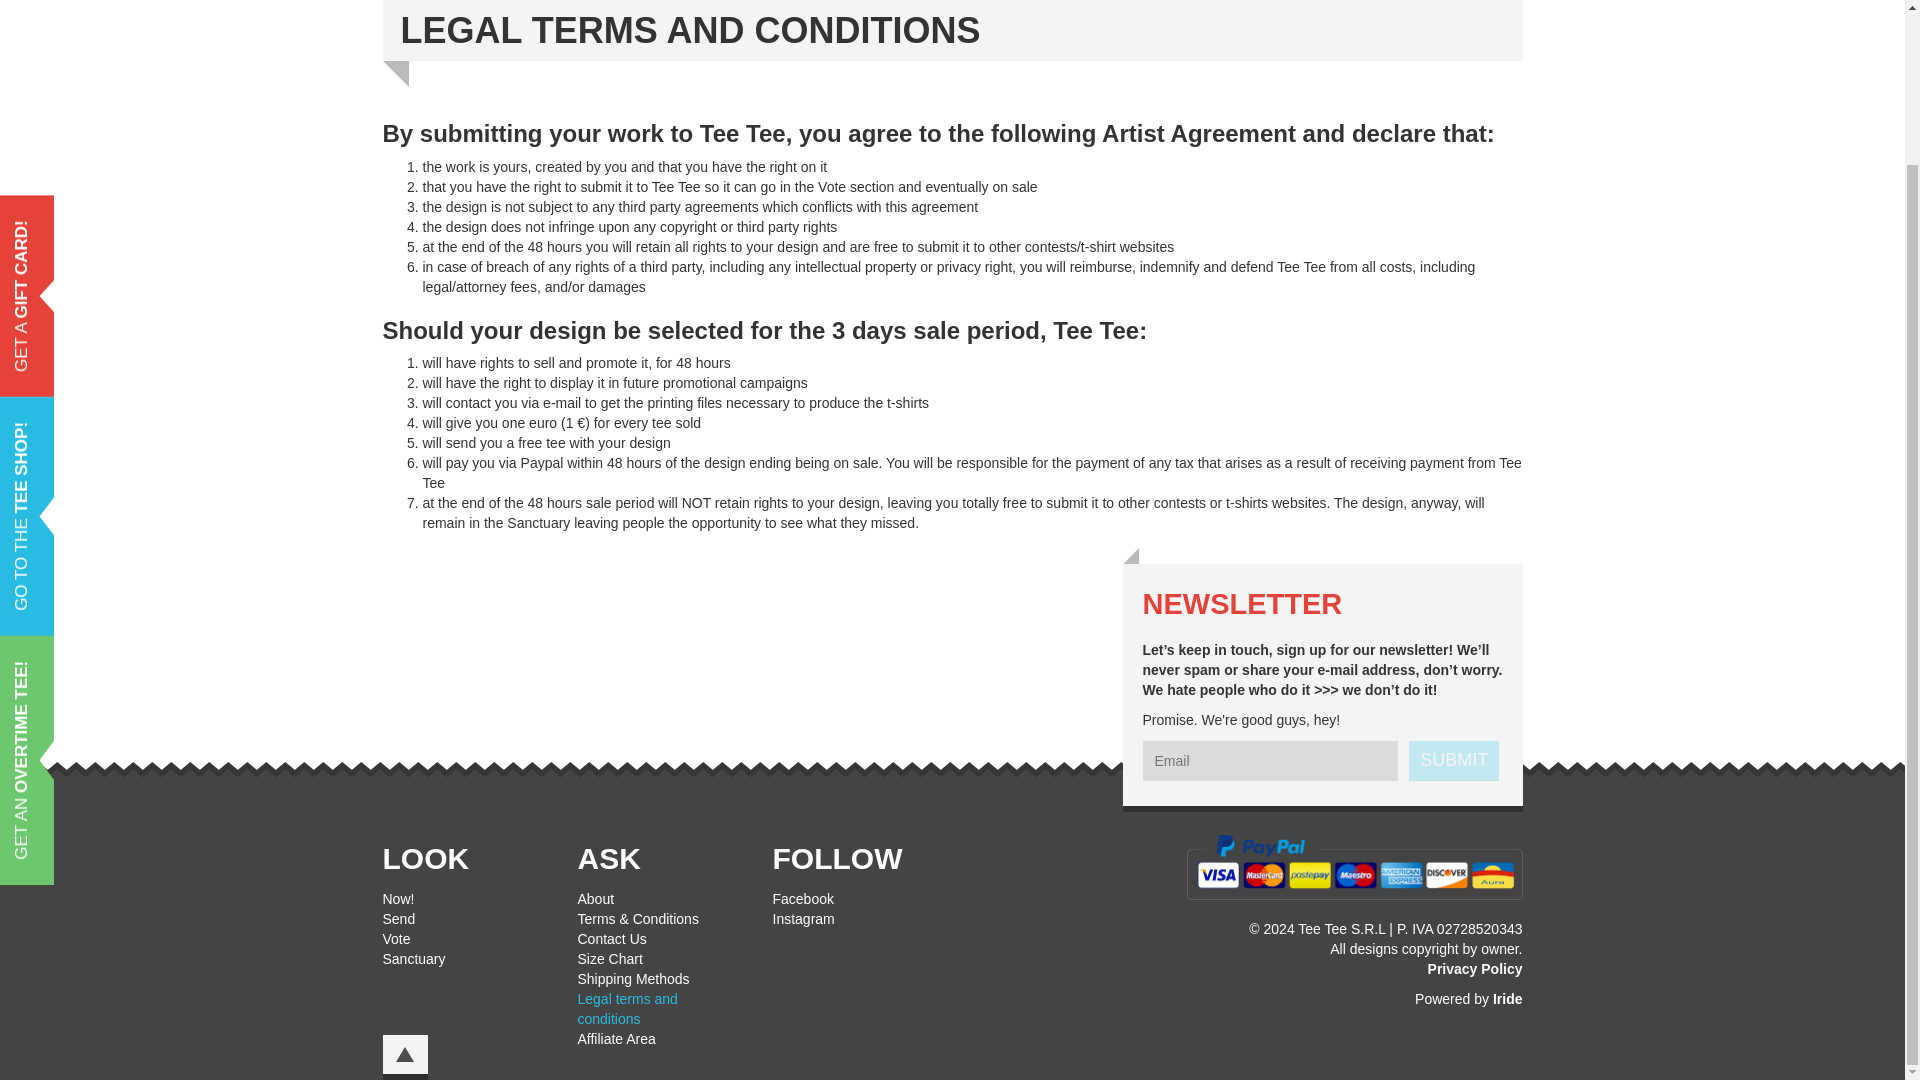 The height and width of the screenshot is (1080, 1920). What do you see at coordinates (91, 52) in the screenshot?
I see `GET A GIFT CARD!` at bounding box center [91, 52].